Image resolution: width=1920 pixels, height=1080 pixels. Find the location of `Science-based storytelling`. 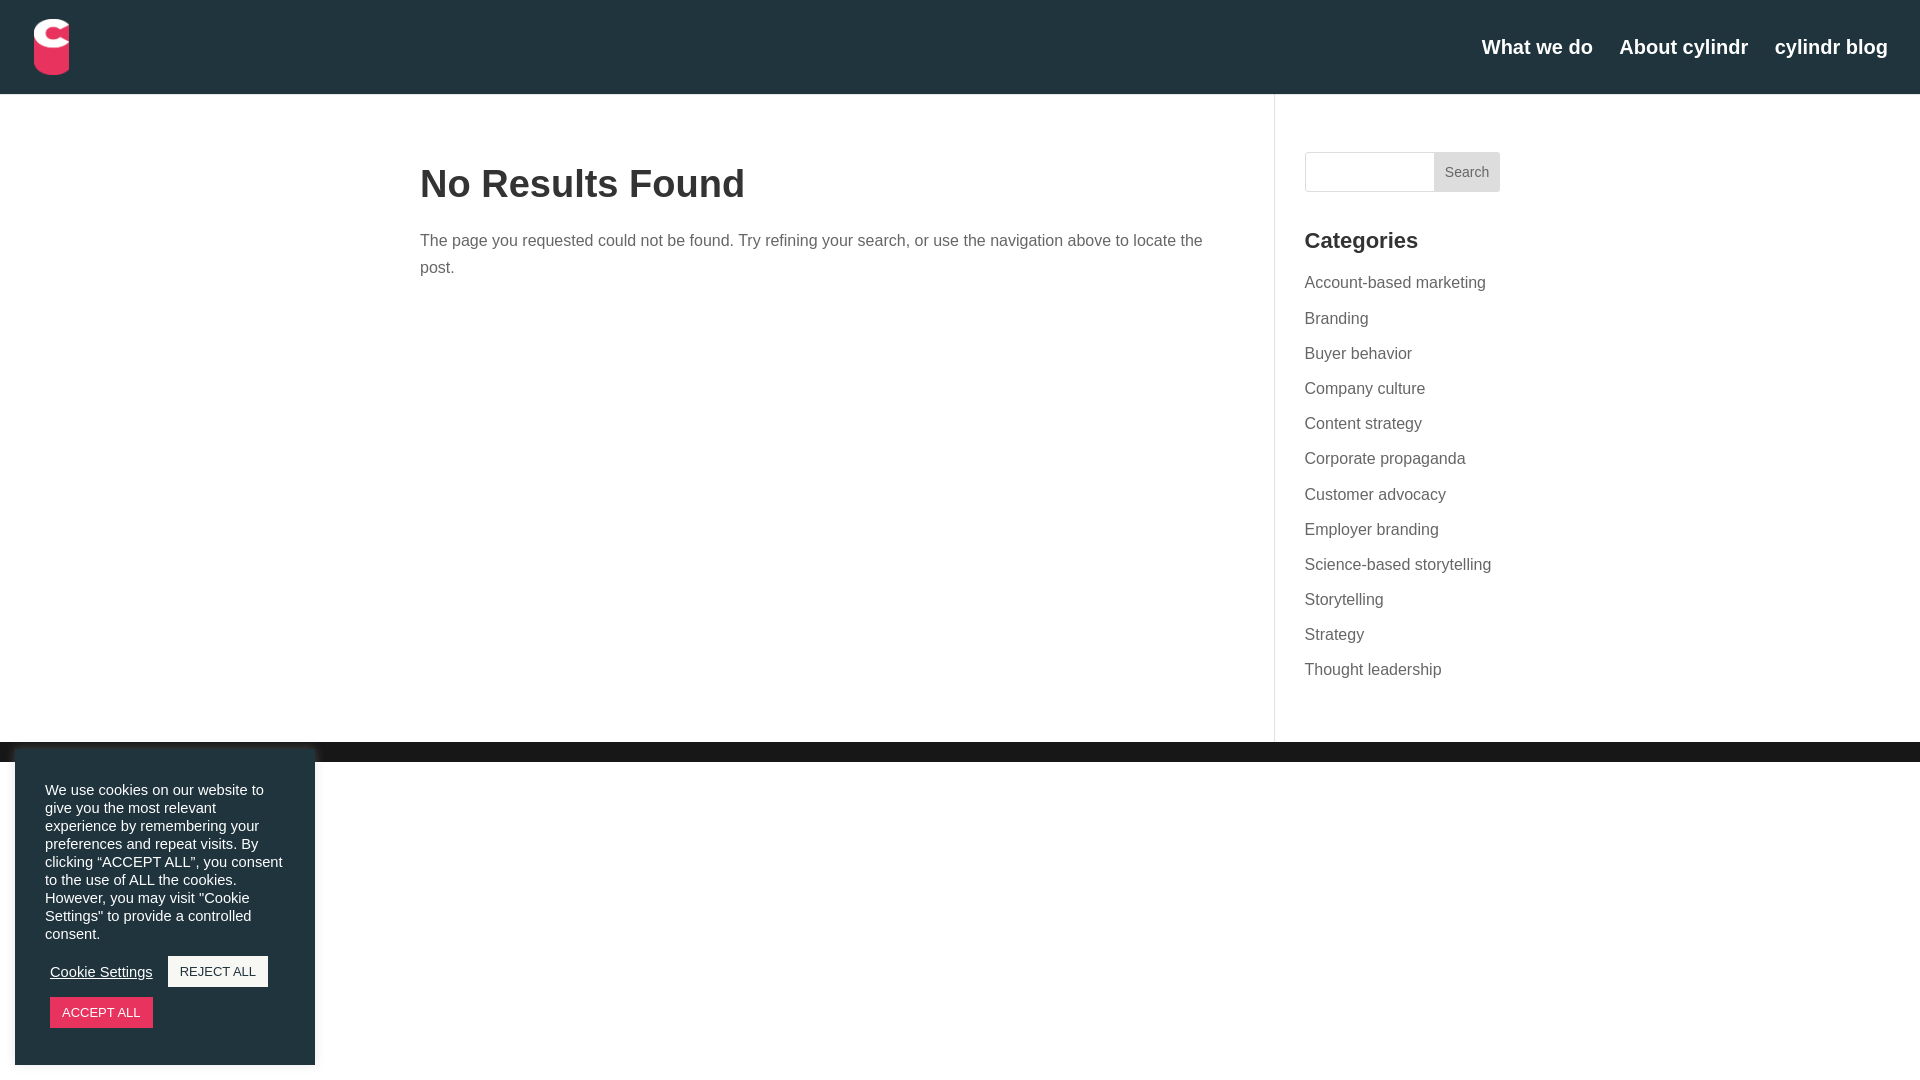

Science-based storytelling is located at coordinates (1398, 564).